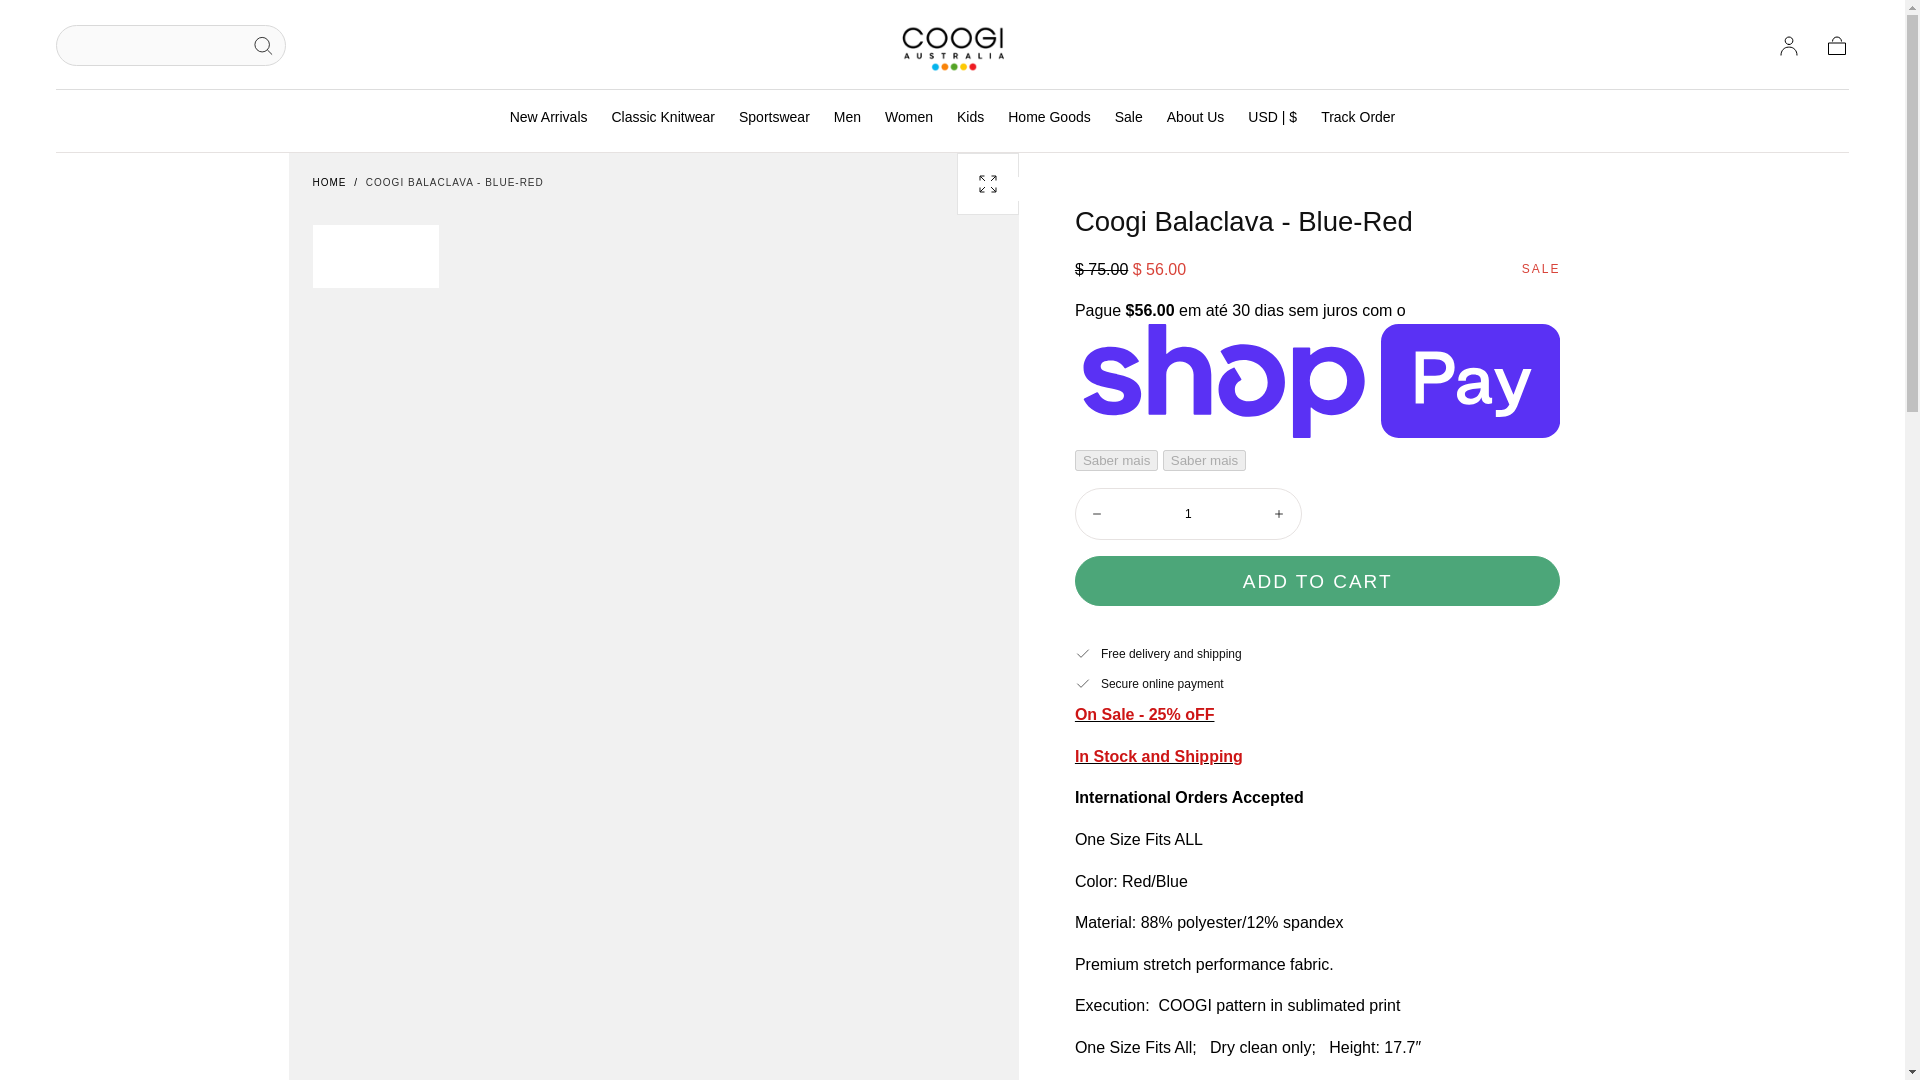 This screenshot has width=1920, height=1080. I want to click on Sign in, so click(1788, 46).